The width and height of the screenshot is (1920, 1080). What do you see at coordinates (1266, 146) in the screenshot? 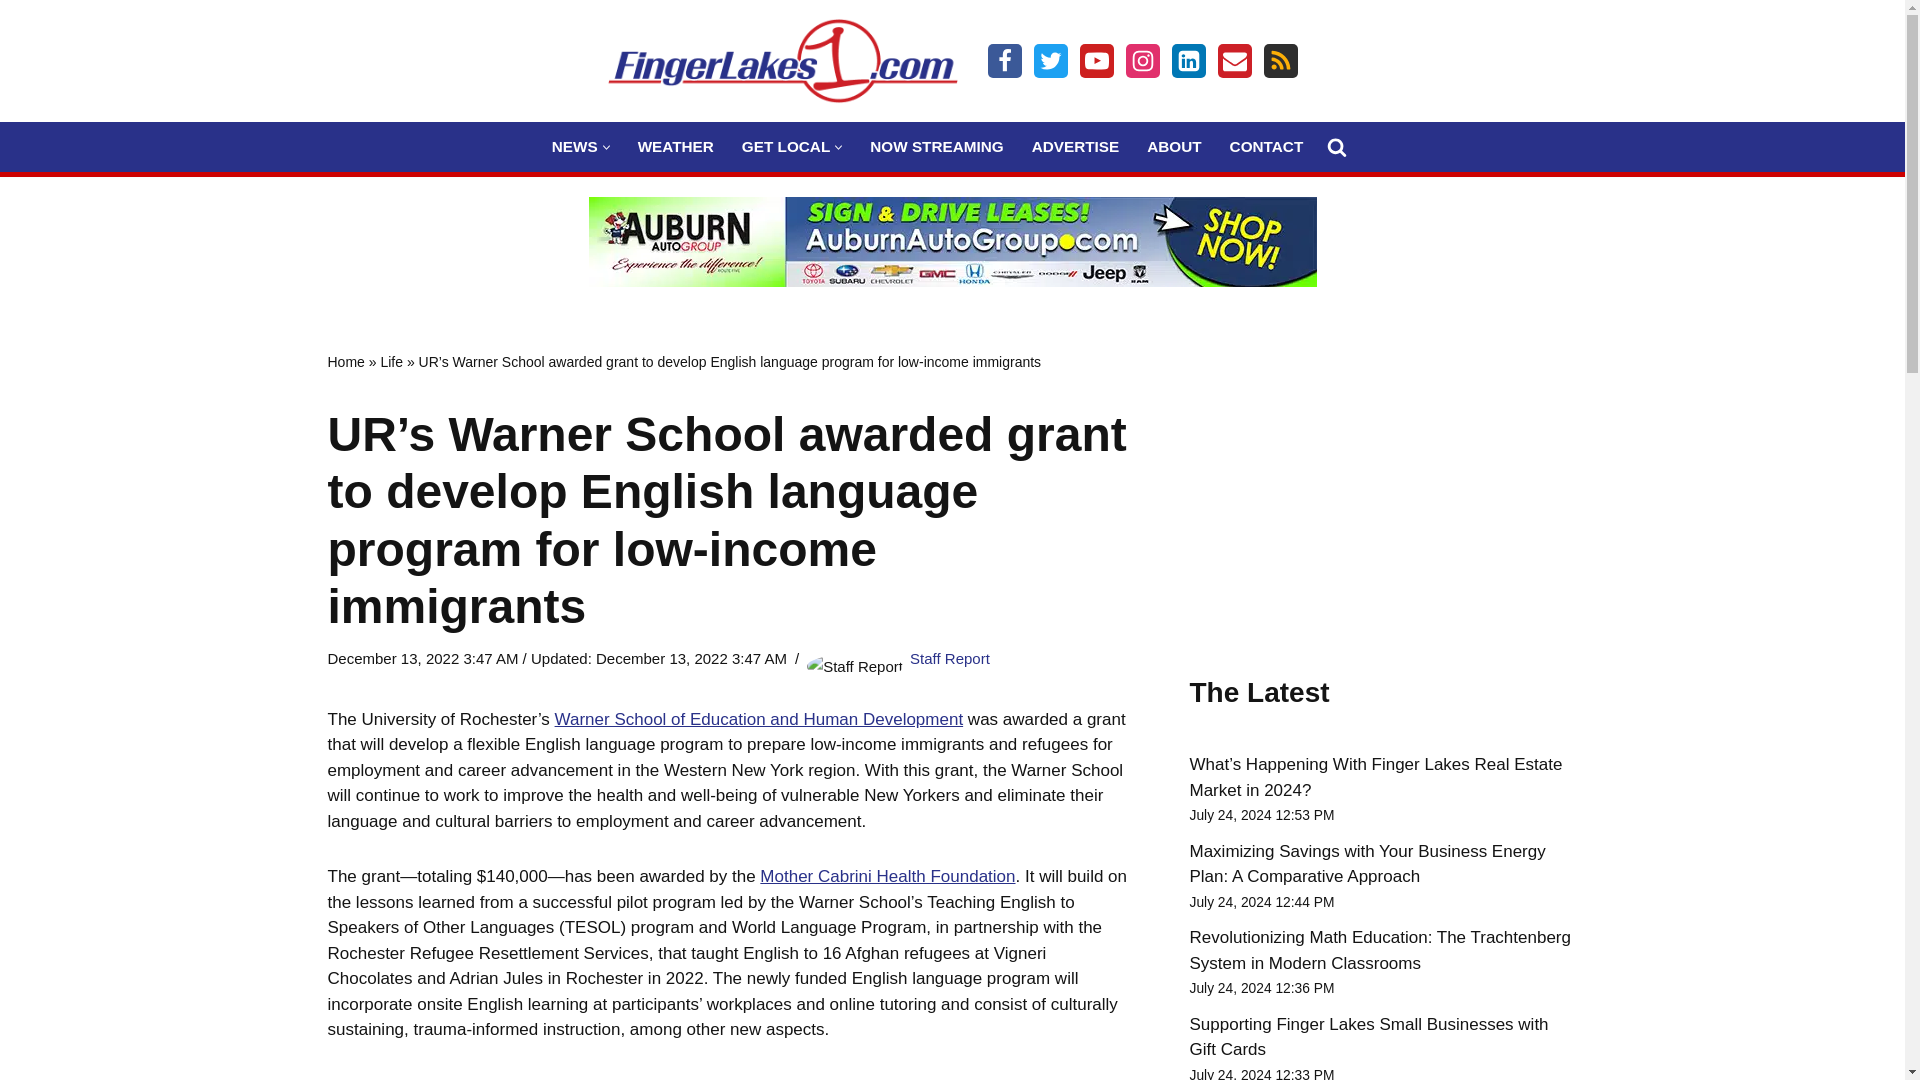
I see `CONTACT` at bounding box center [1266, 146].